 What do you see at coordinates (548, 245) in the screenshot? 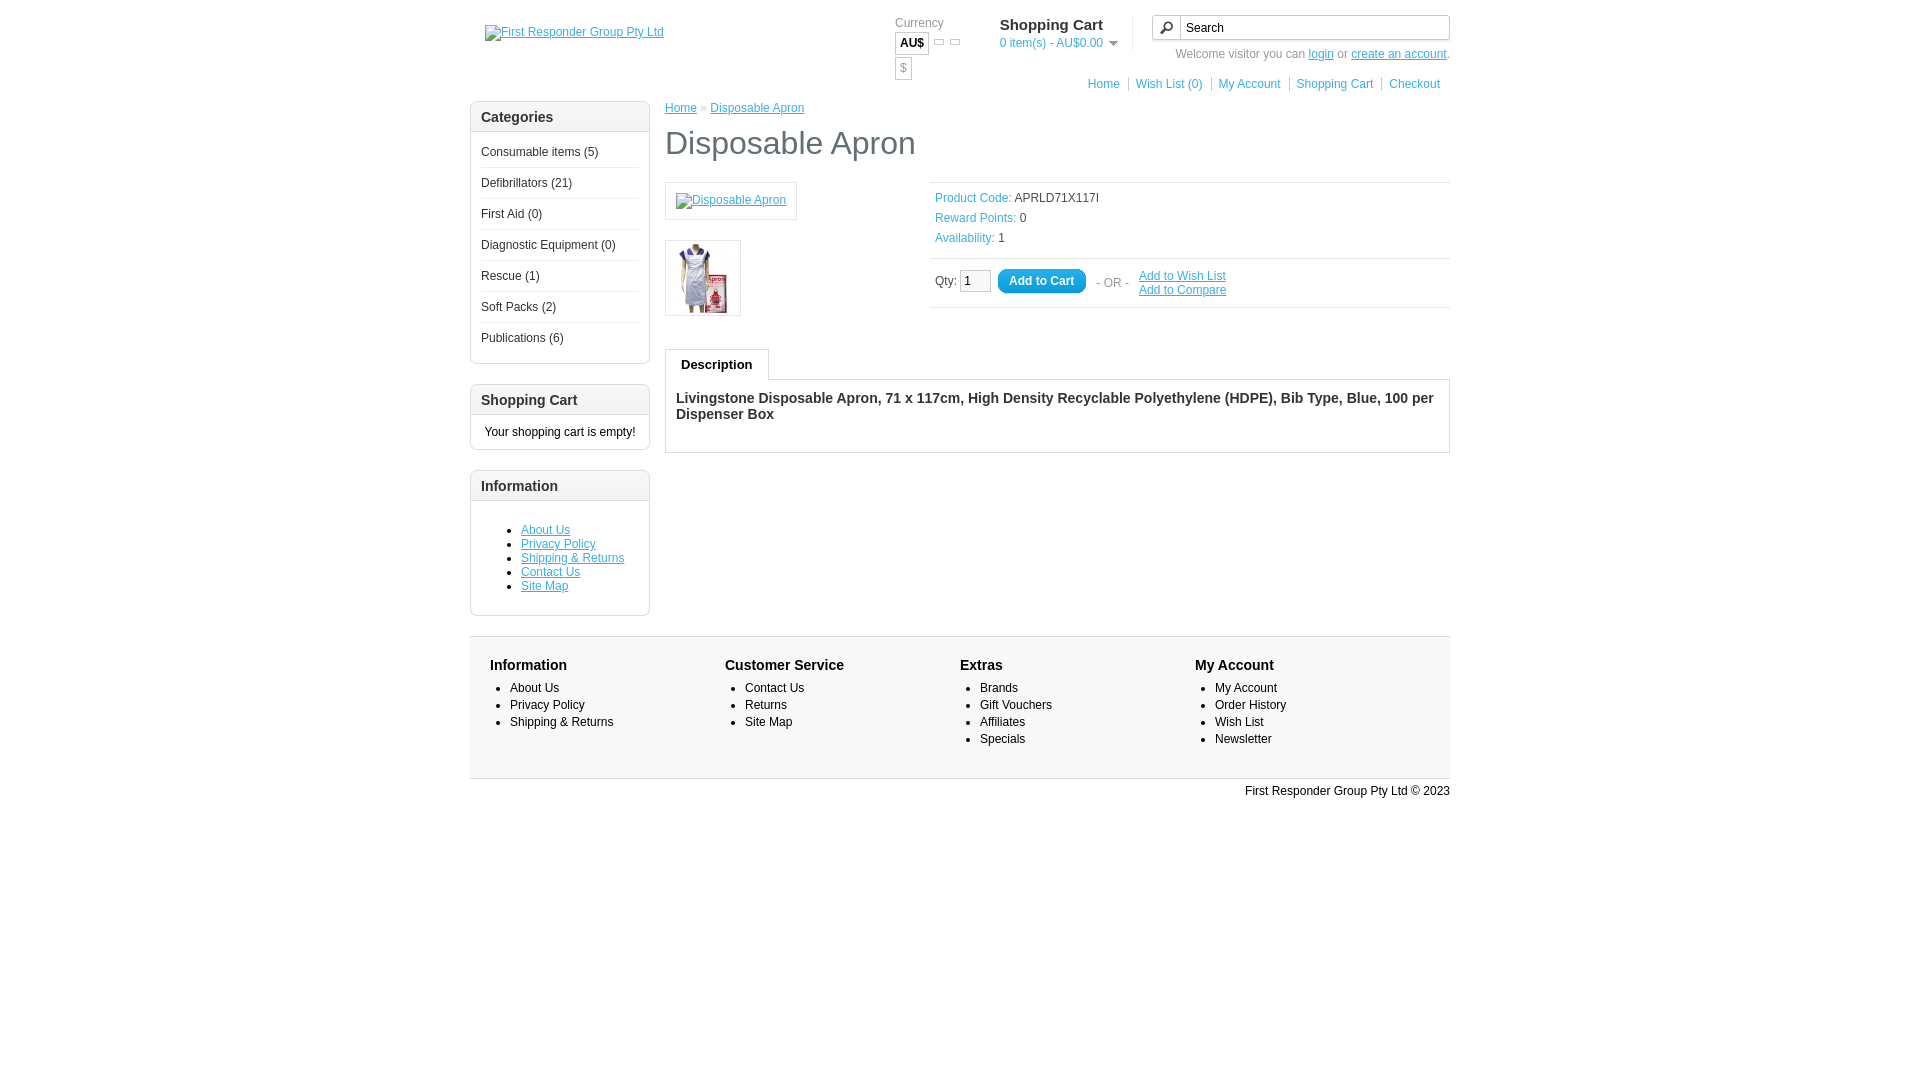
I see `Diagnostic Equipment (0)` at bounding box center [548, 245].